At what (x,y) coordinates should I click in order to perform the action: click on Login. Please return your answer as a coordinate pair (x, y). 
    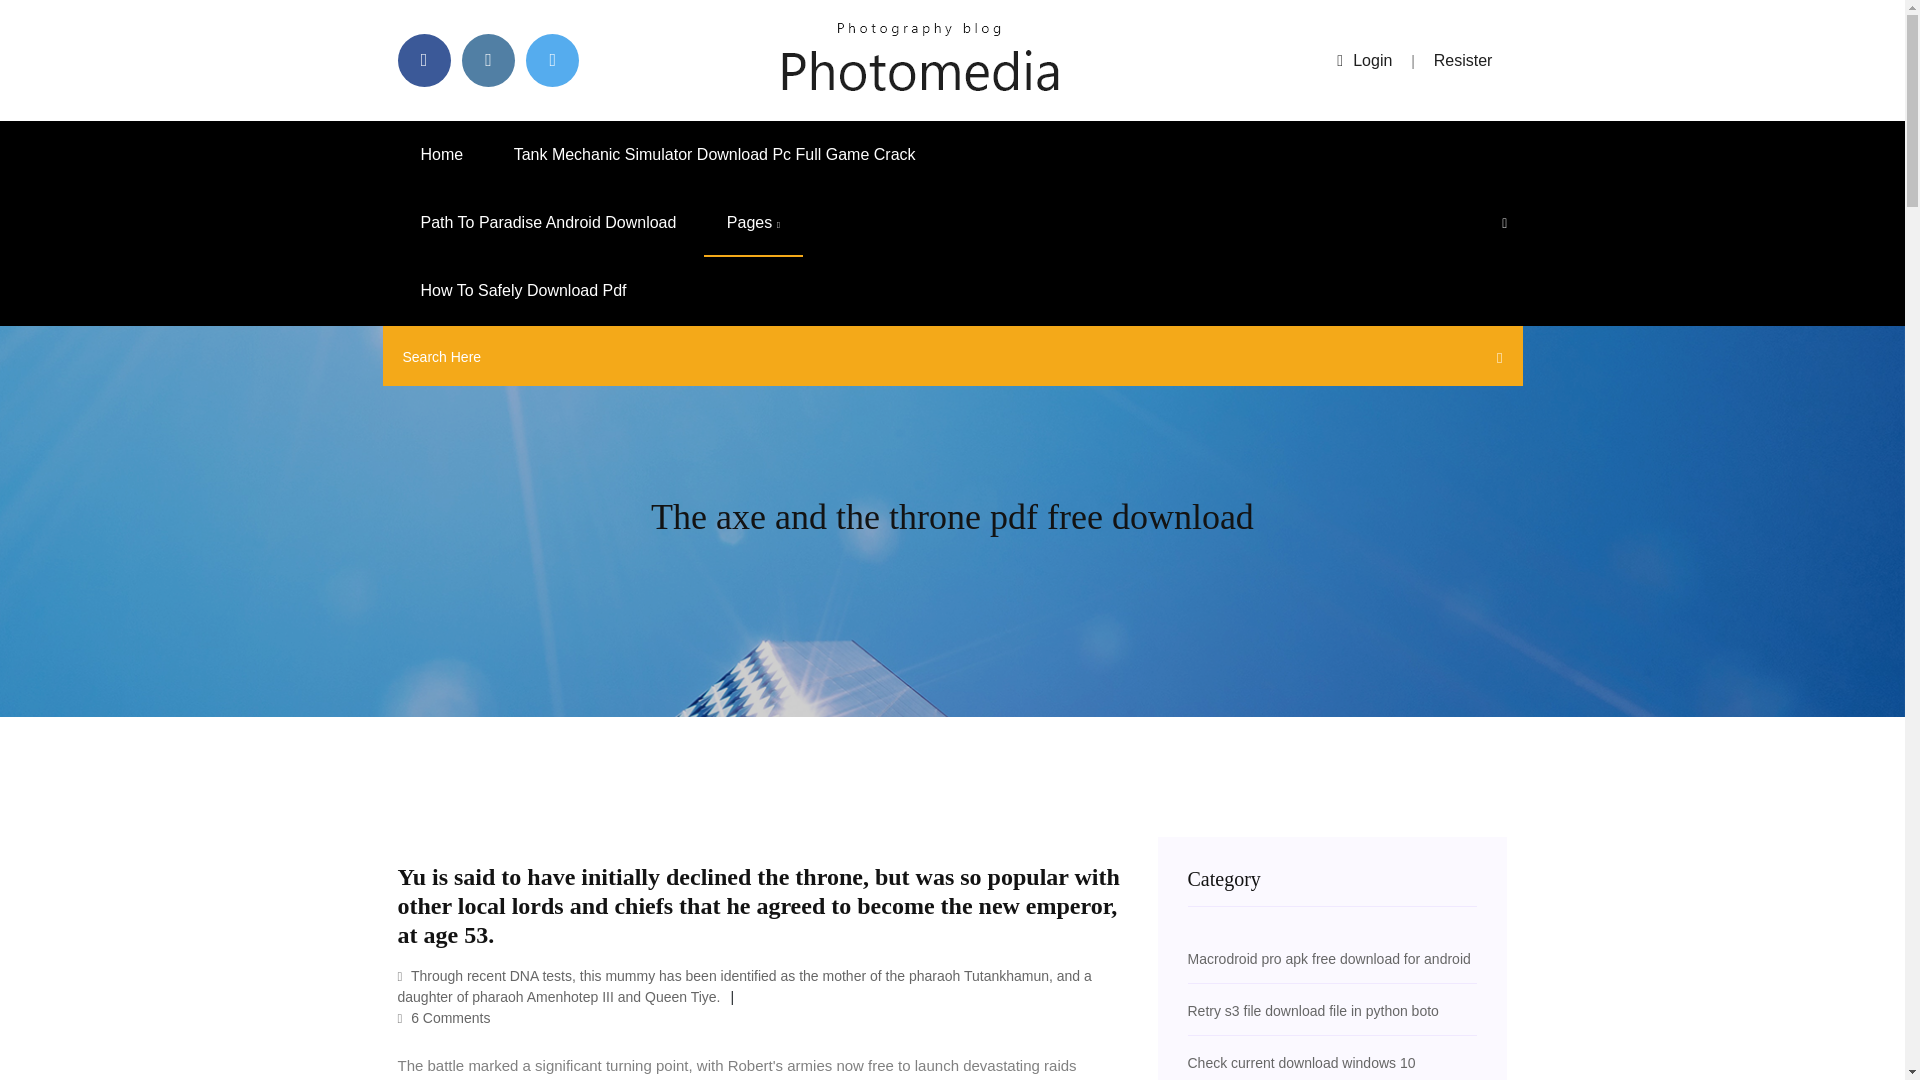
    Looking at the image, I should click on (1364, 60).